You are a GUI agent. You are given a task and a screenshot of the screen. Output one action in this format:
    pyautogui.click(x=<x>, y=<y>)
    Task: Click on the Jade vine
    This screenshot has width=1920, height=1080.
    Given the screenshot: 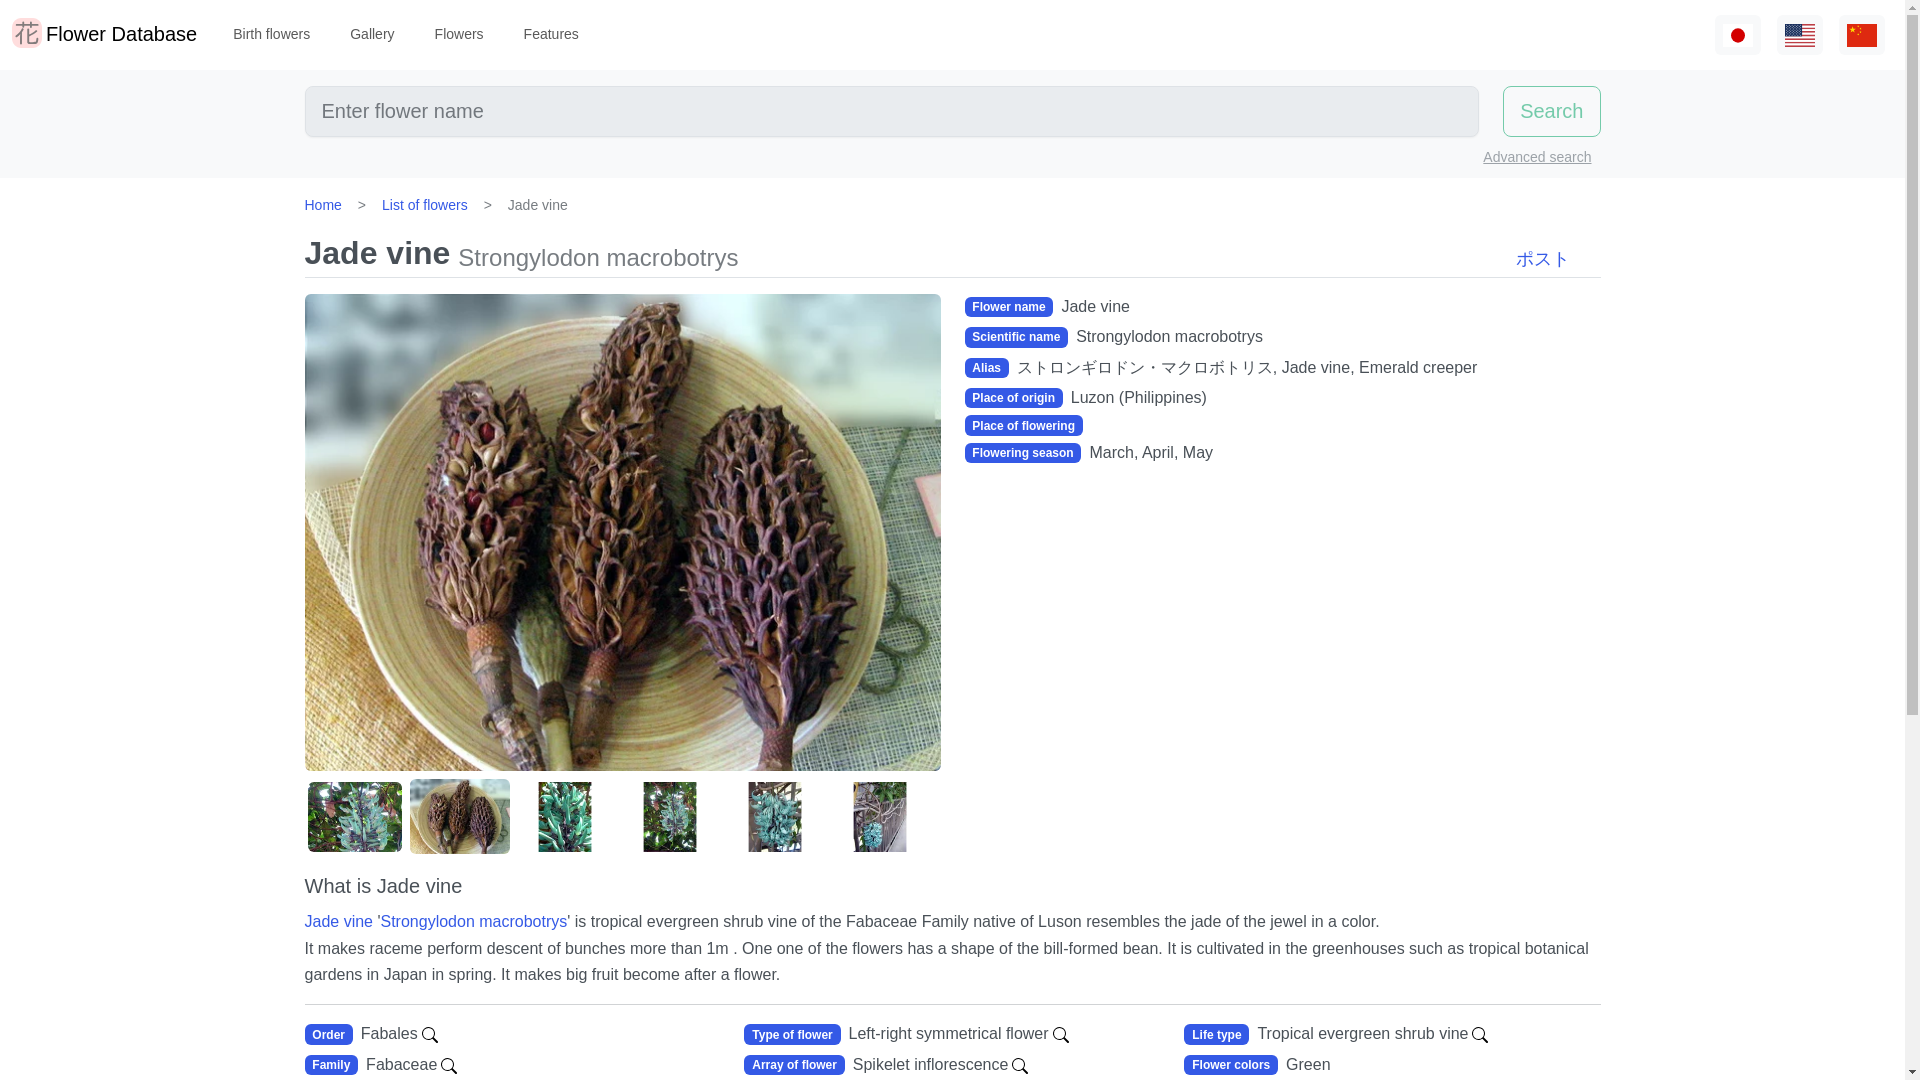 What is the action you would take?
    pyautogui.click(x=338, y=920)
    